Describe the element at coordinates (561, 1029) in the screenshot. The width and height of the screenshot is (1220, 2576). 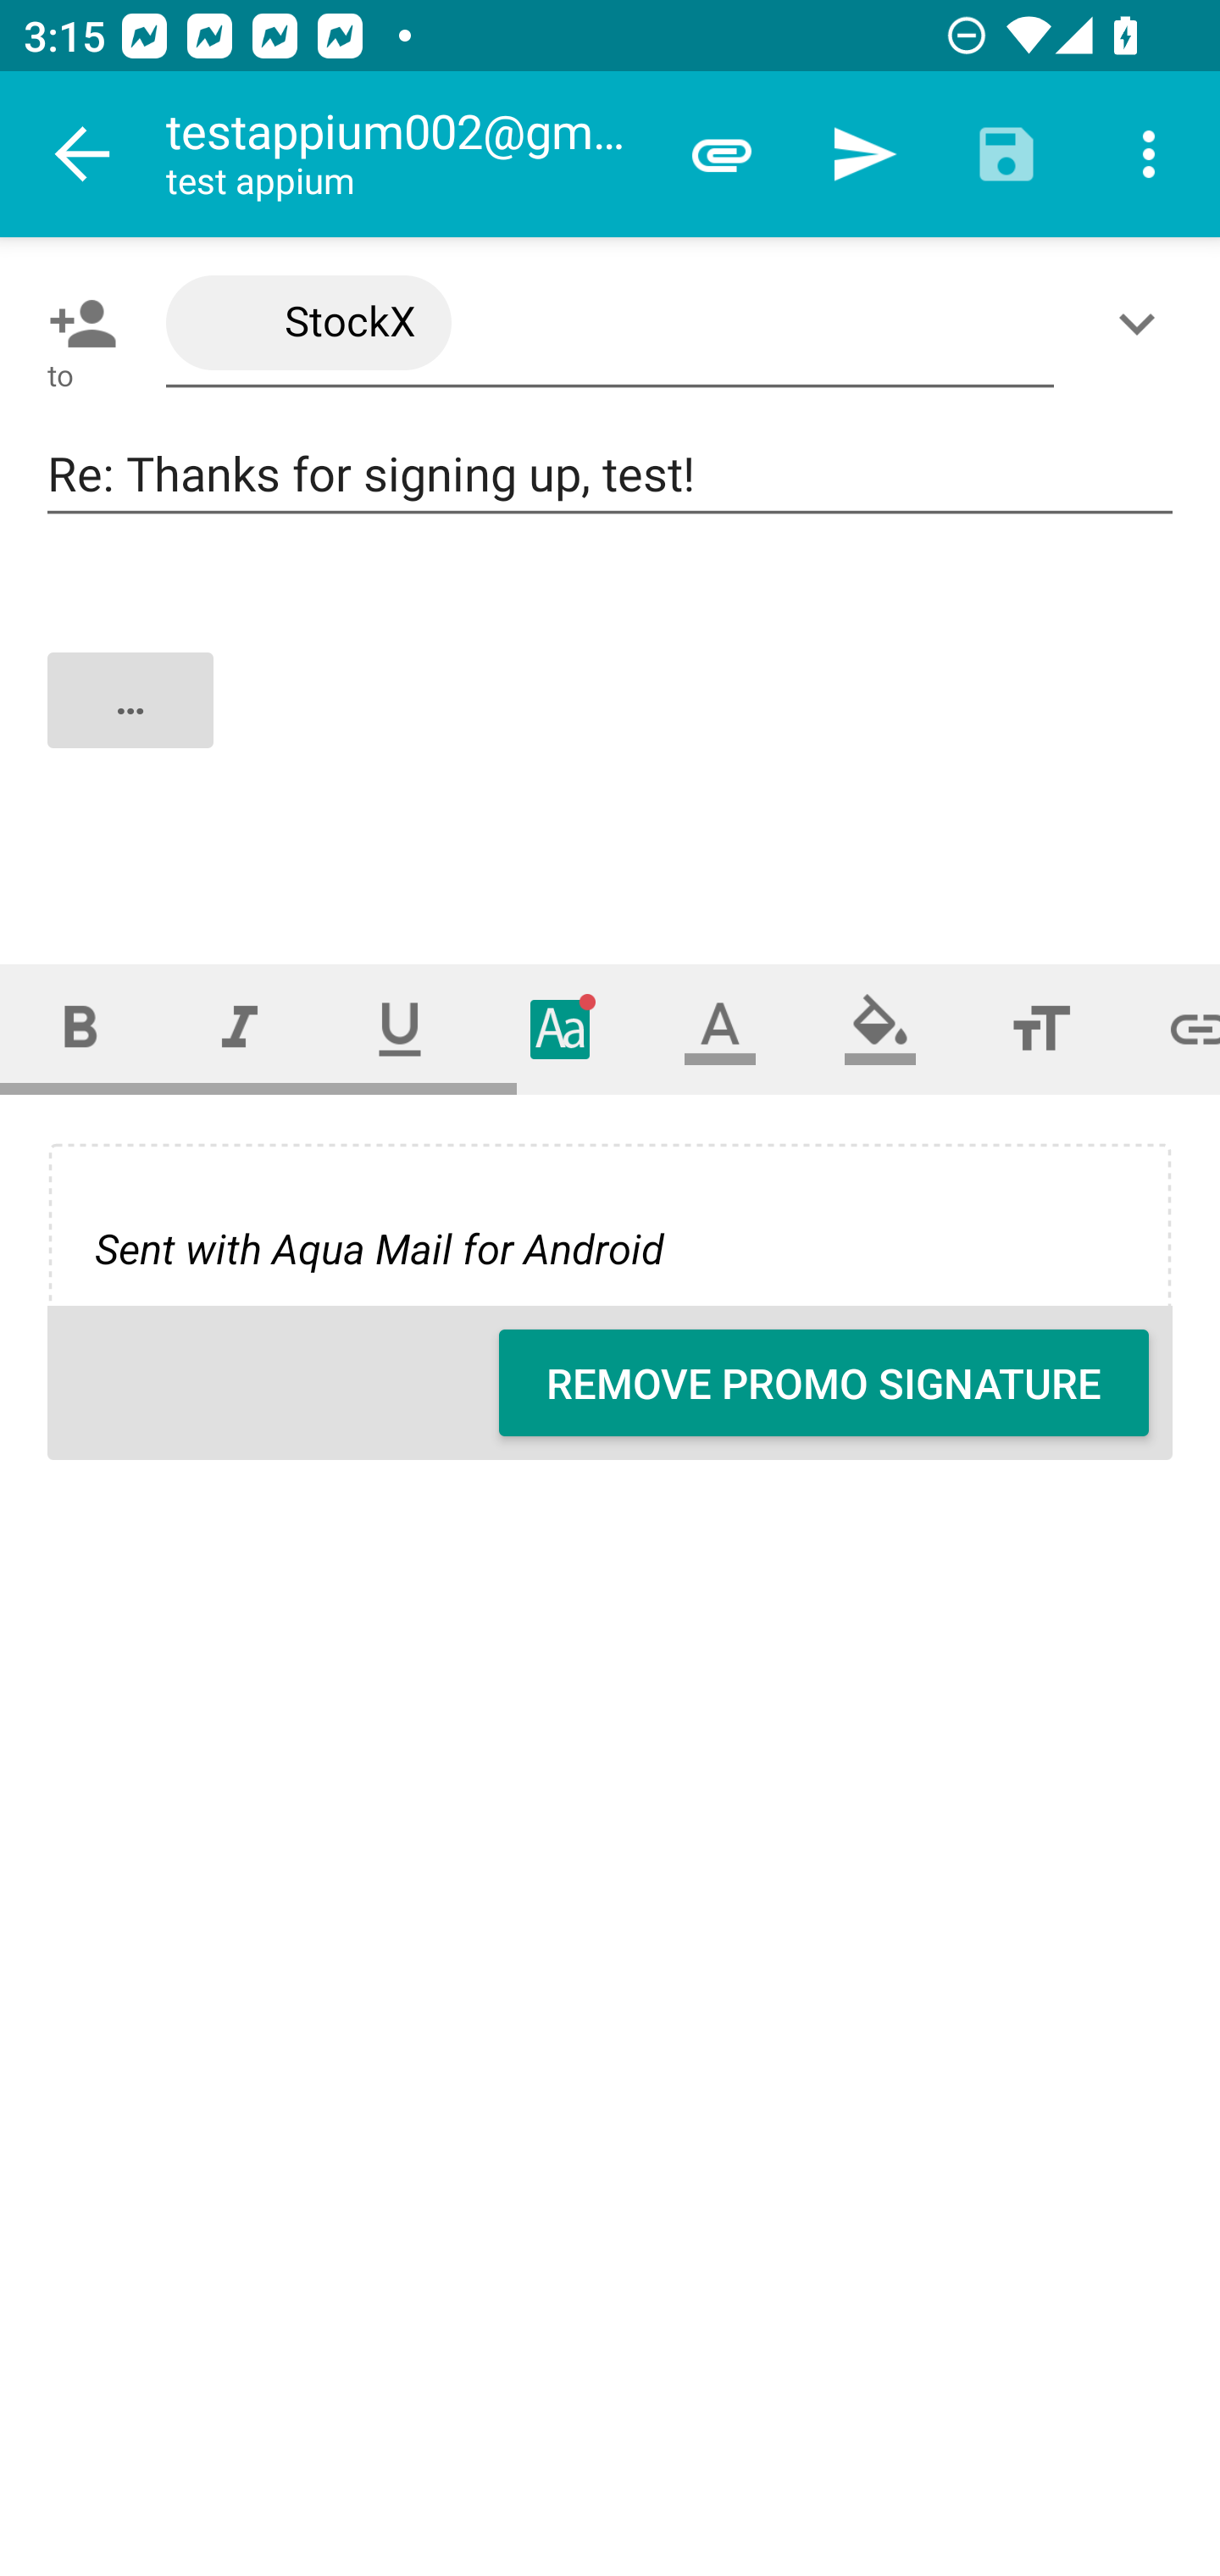
I see `Typeface (font)` at that location.